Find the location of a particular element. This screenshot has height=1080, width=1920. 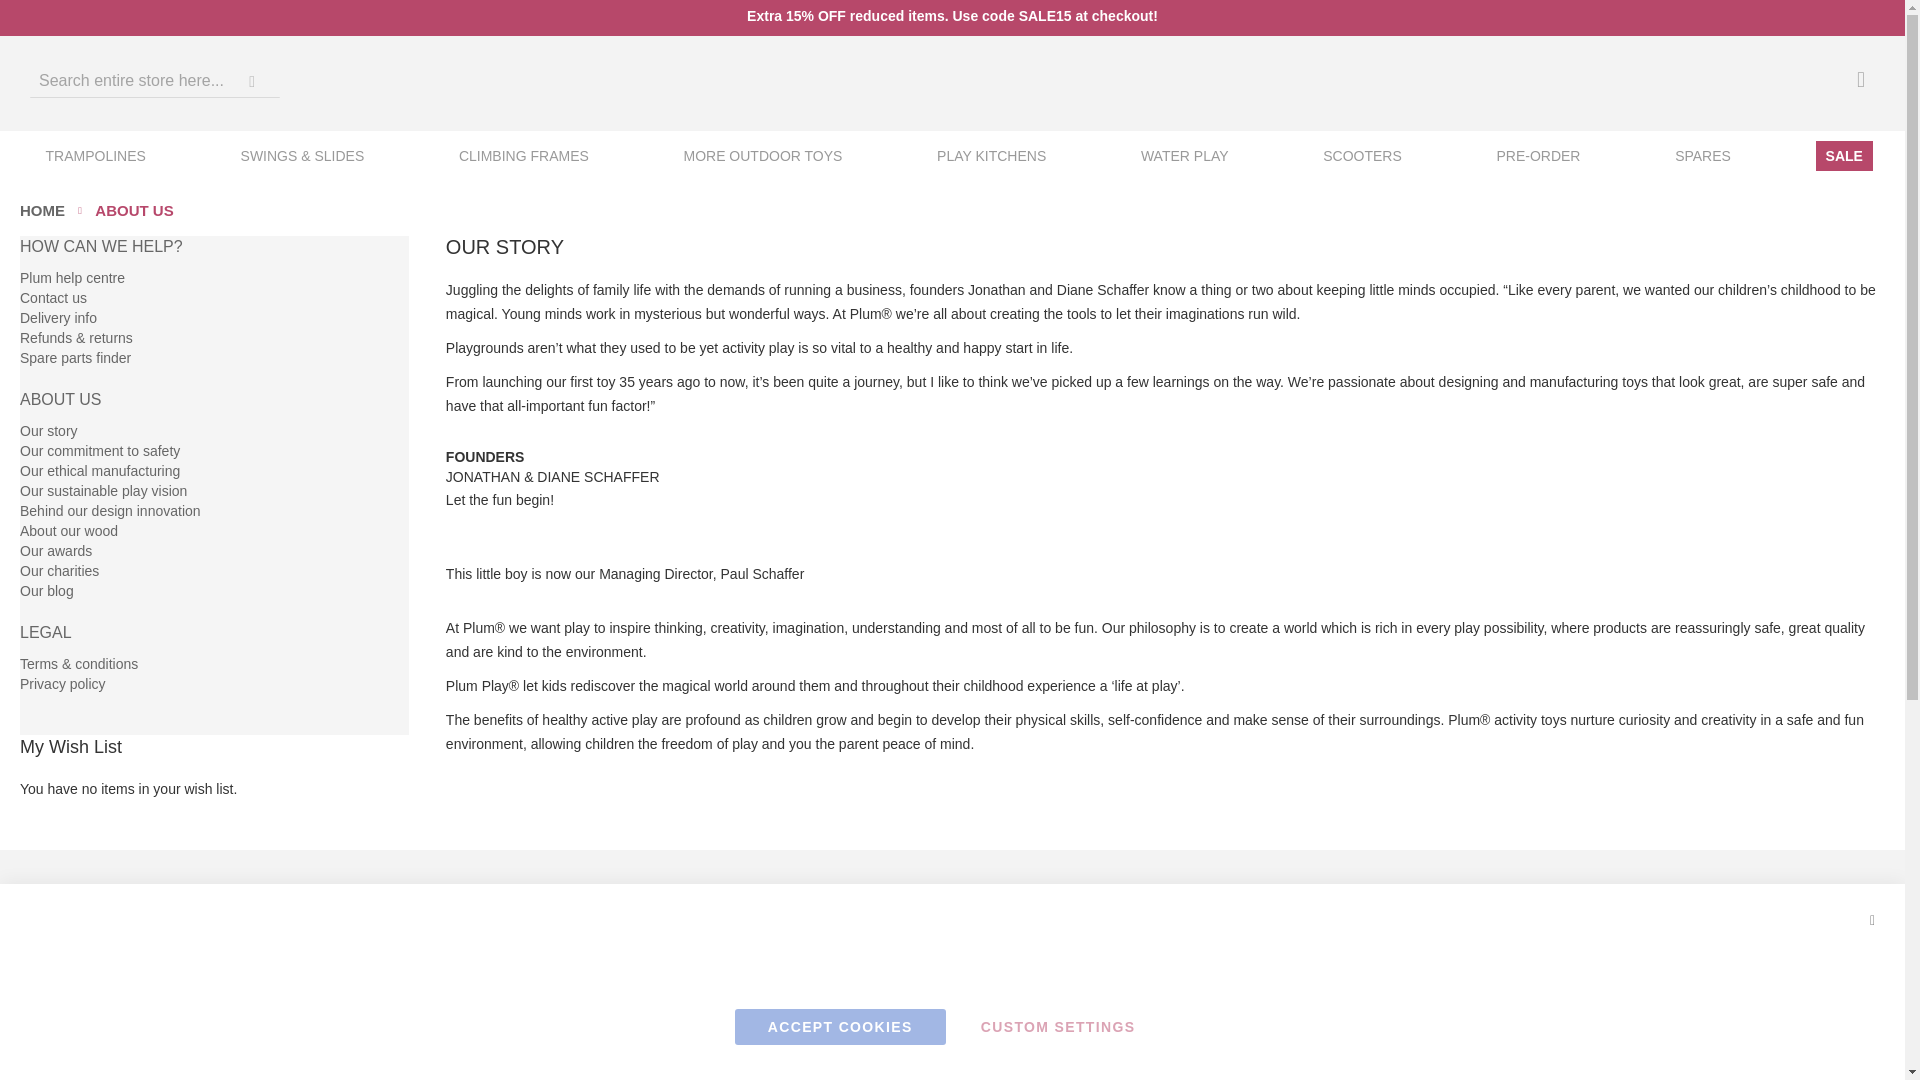

SALE is located at coordinates (1844, 156).